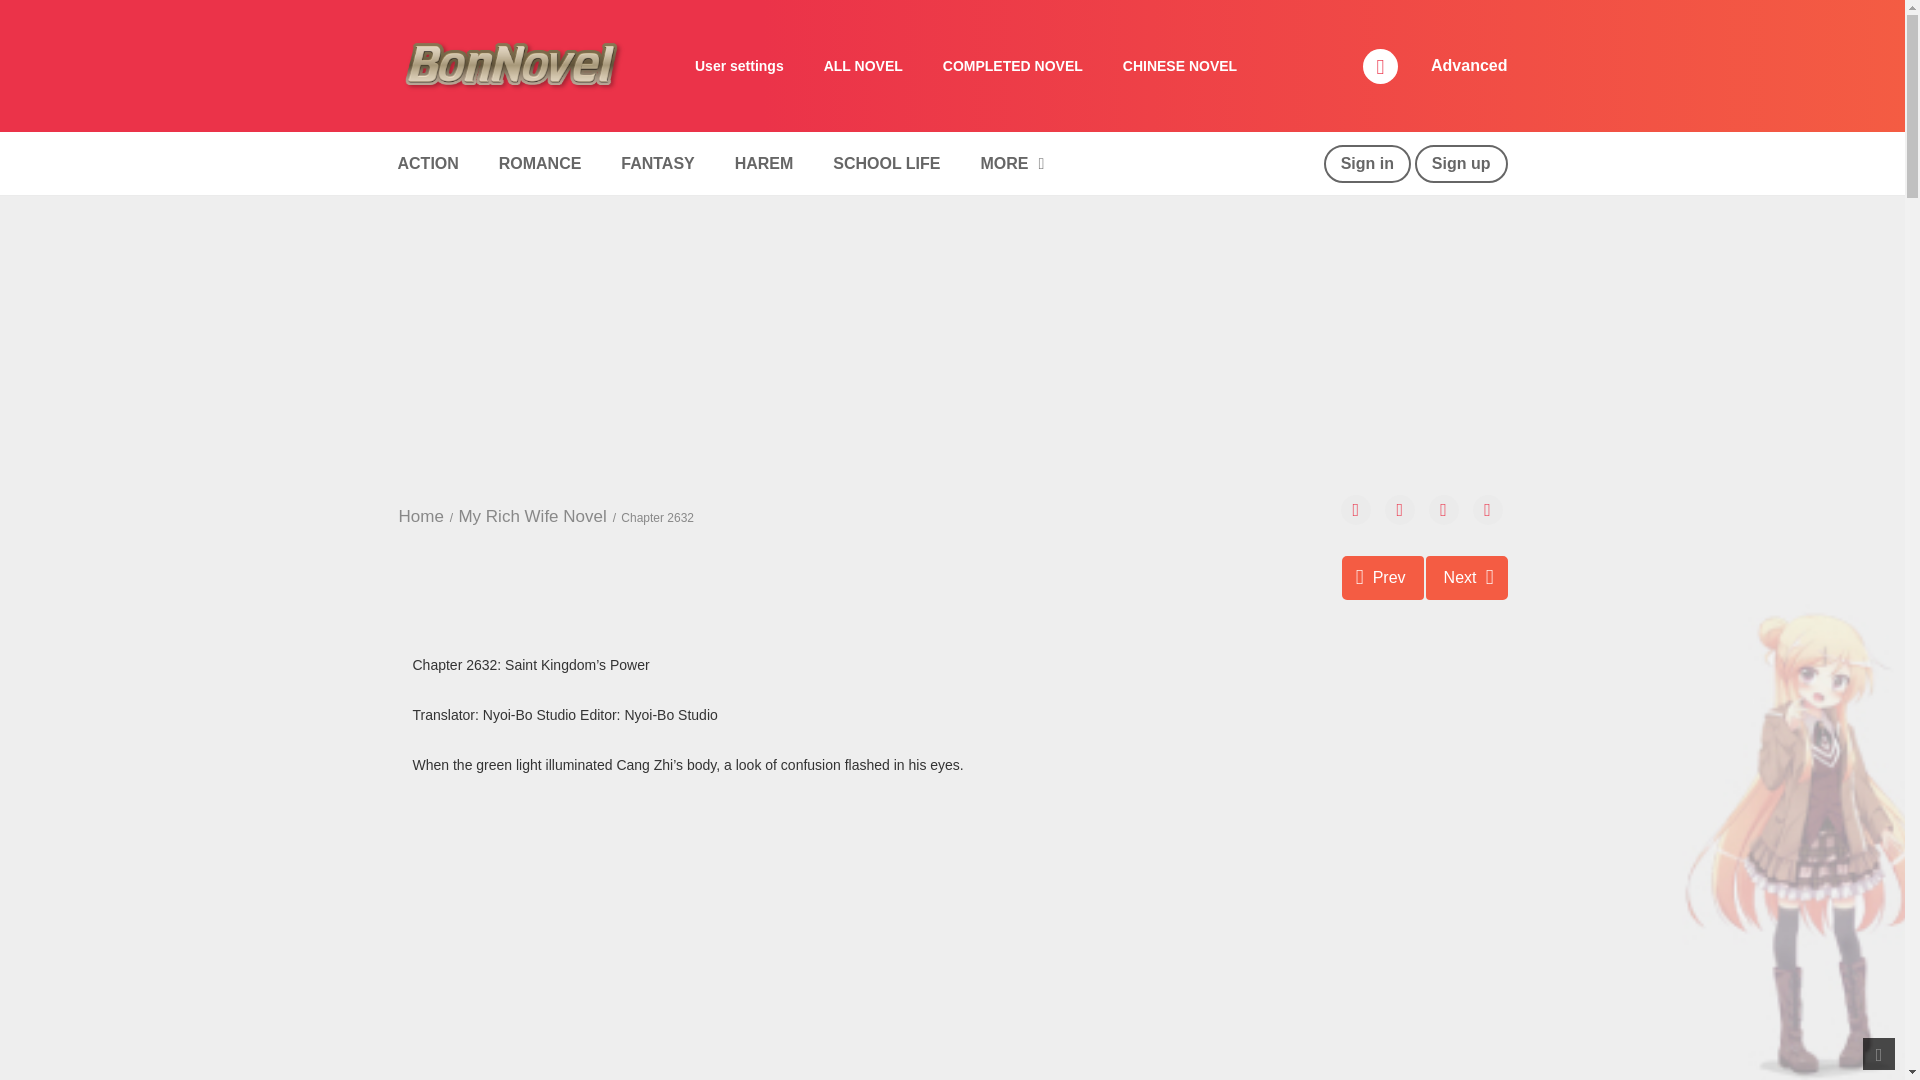  I want to click on ROMANCE, so click(540, 164).